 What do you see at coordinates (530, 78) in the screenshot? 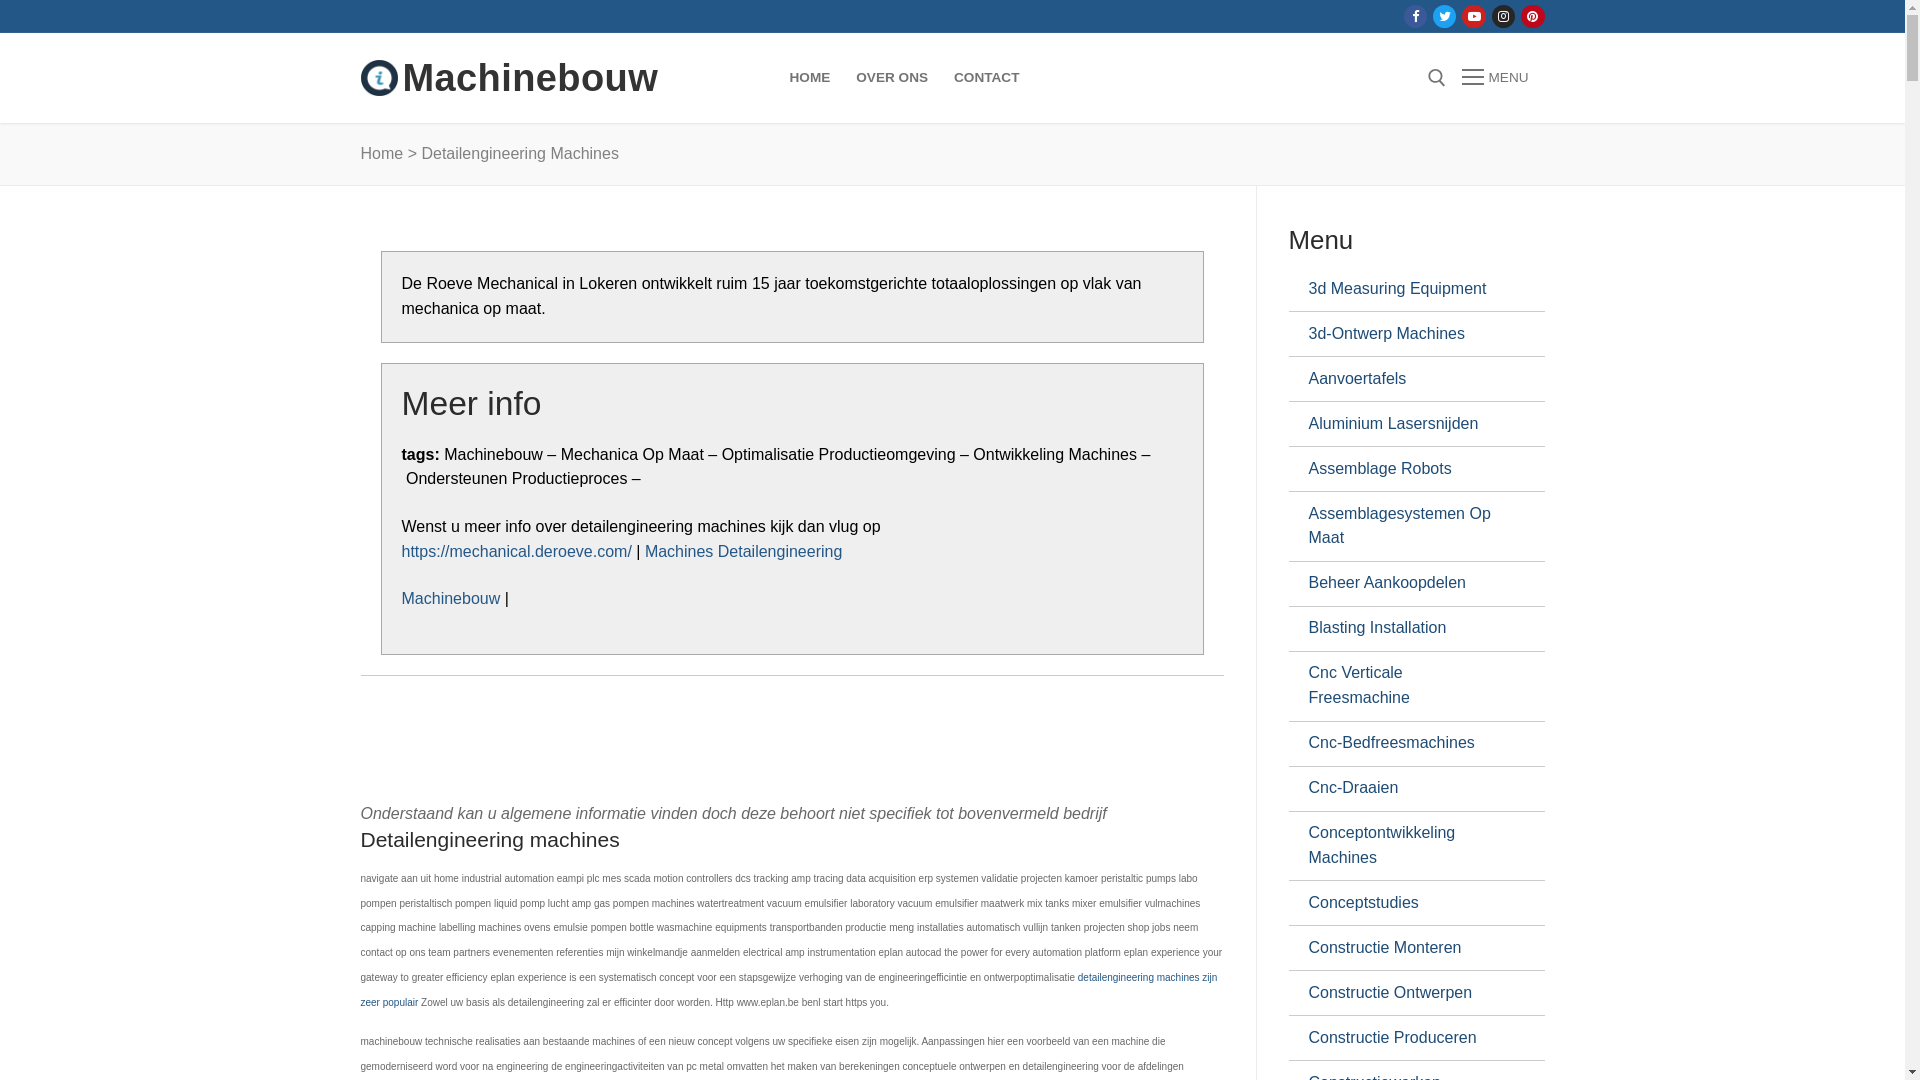
I see `Machinebouw` at bounding box center [530, 78].